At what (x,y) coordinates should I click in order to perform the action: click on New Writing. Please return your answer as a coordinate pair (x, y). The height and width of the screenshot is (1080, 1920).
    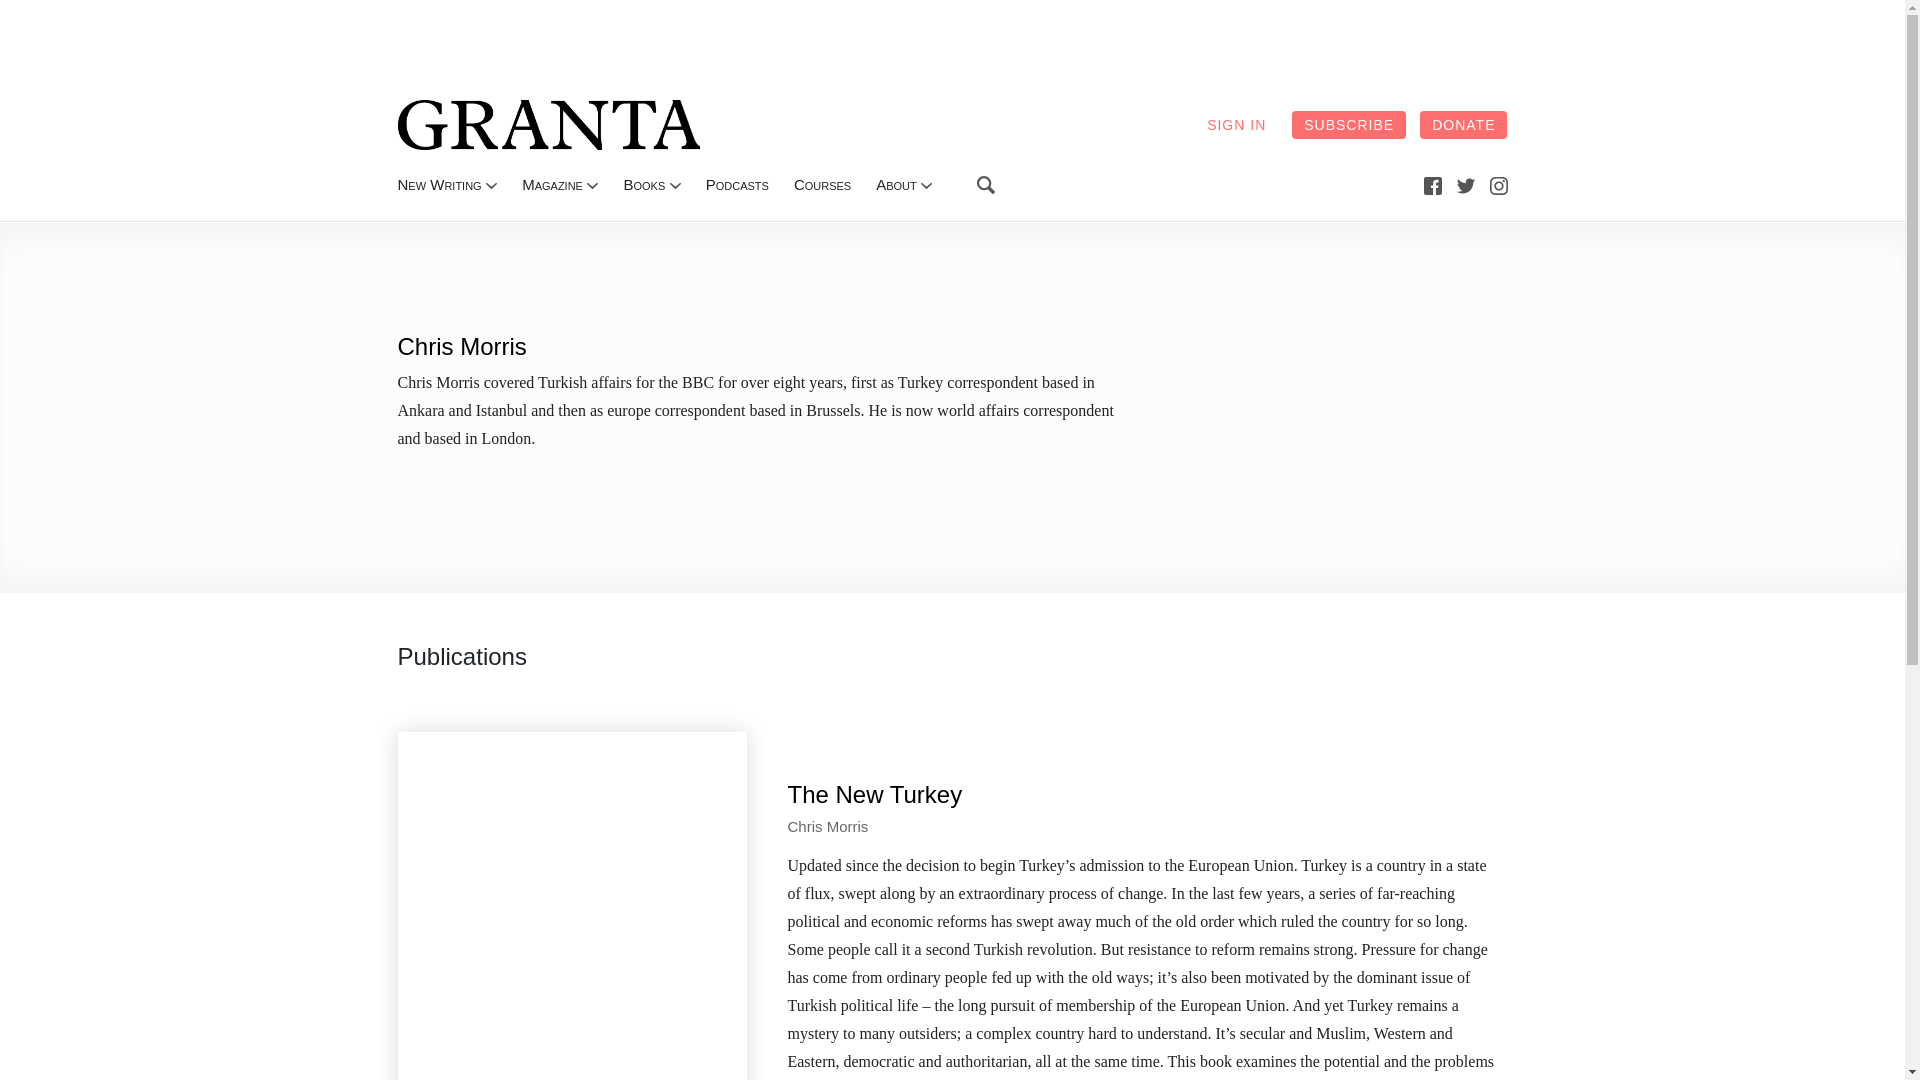
    Looking at the image, I should click on (439, 184).